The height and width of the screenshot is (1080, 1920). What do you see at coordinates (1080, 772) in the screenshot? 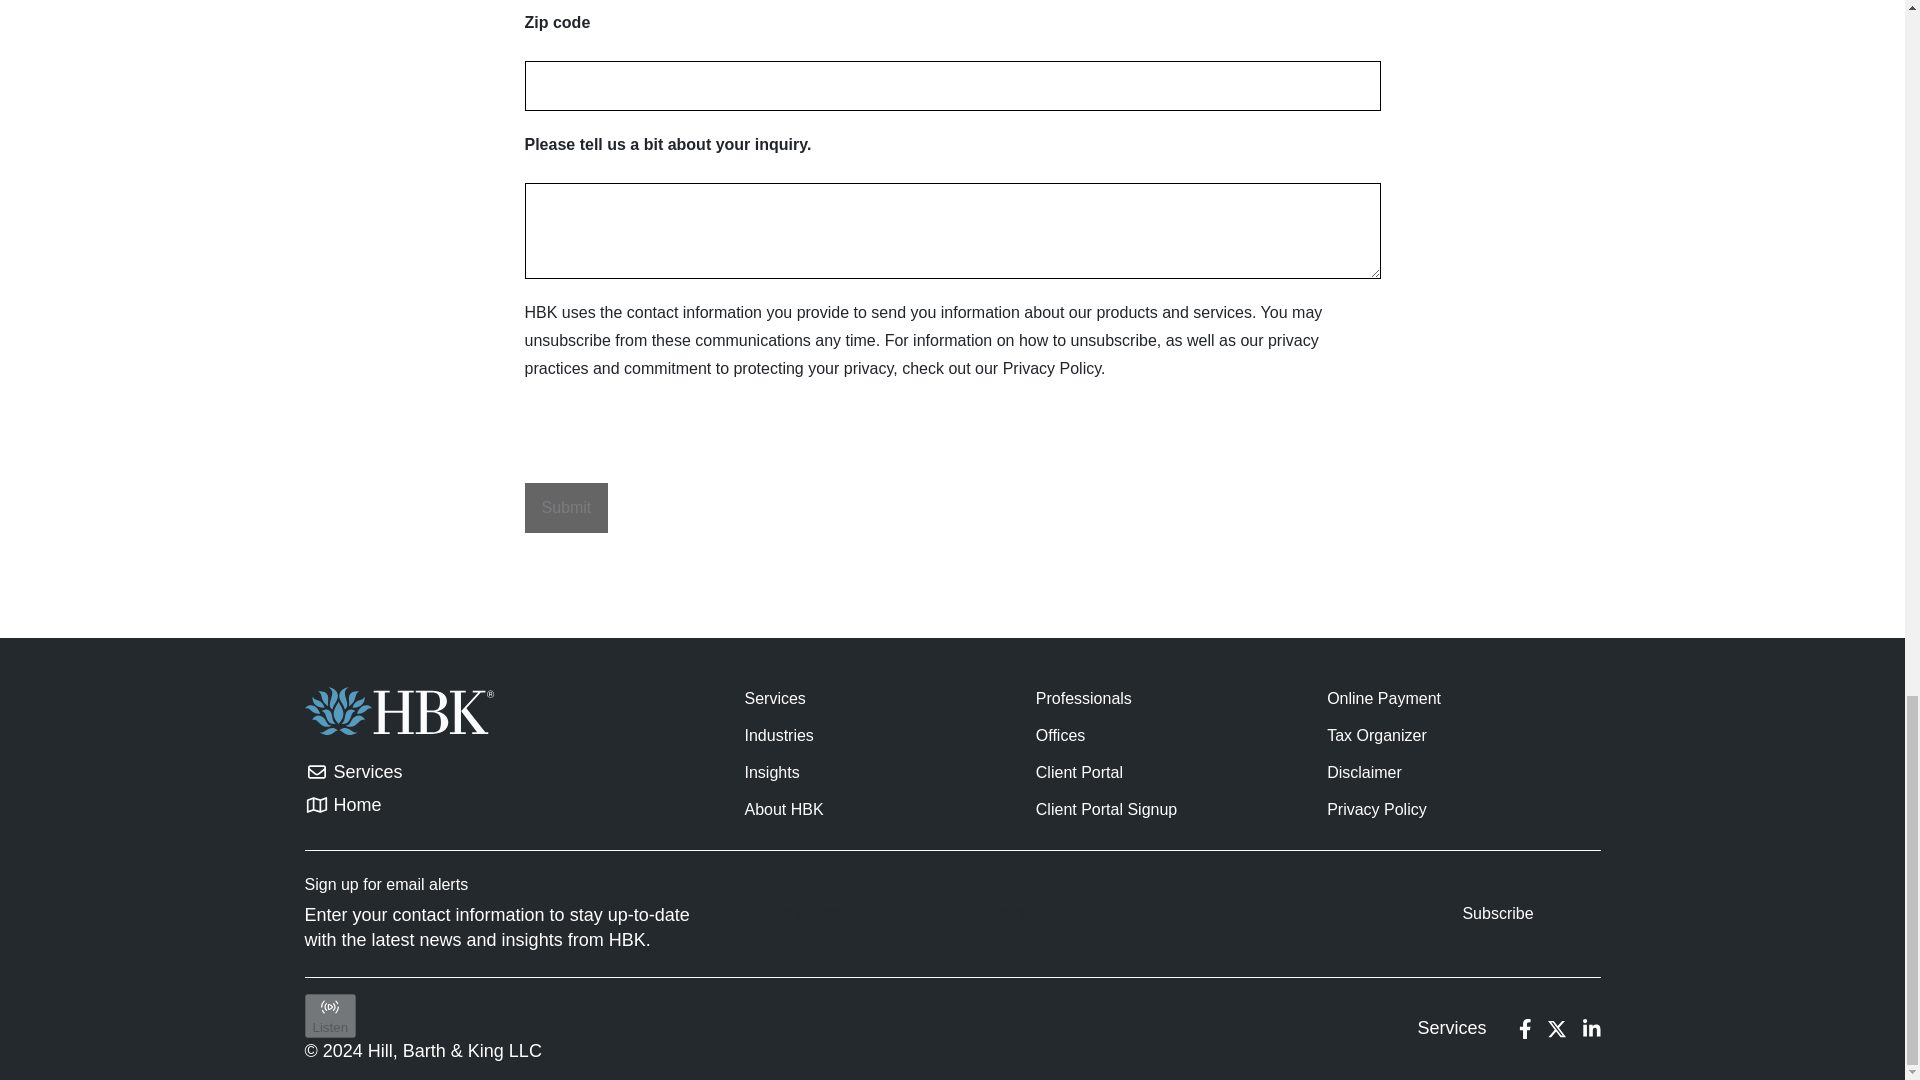
I see `Client Portal` at bounding box center [1080, 772].